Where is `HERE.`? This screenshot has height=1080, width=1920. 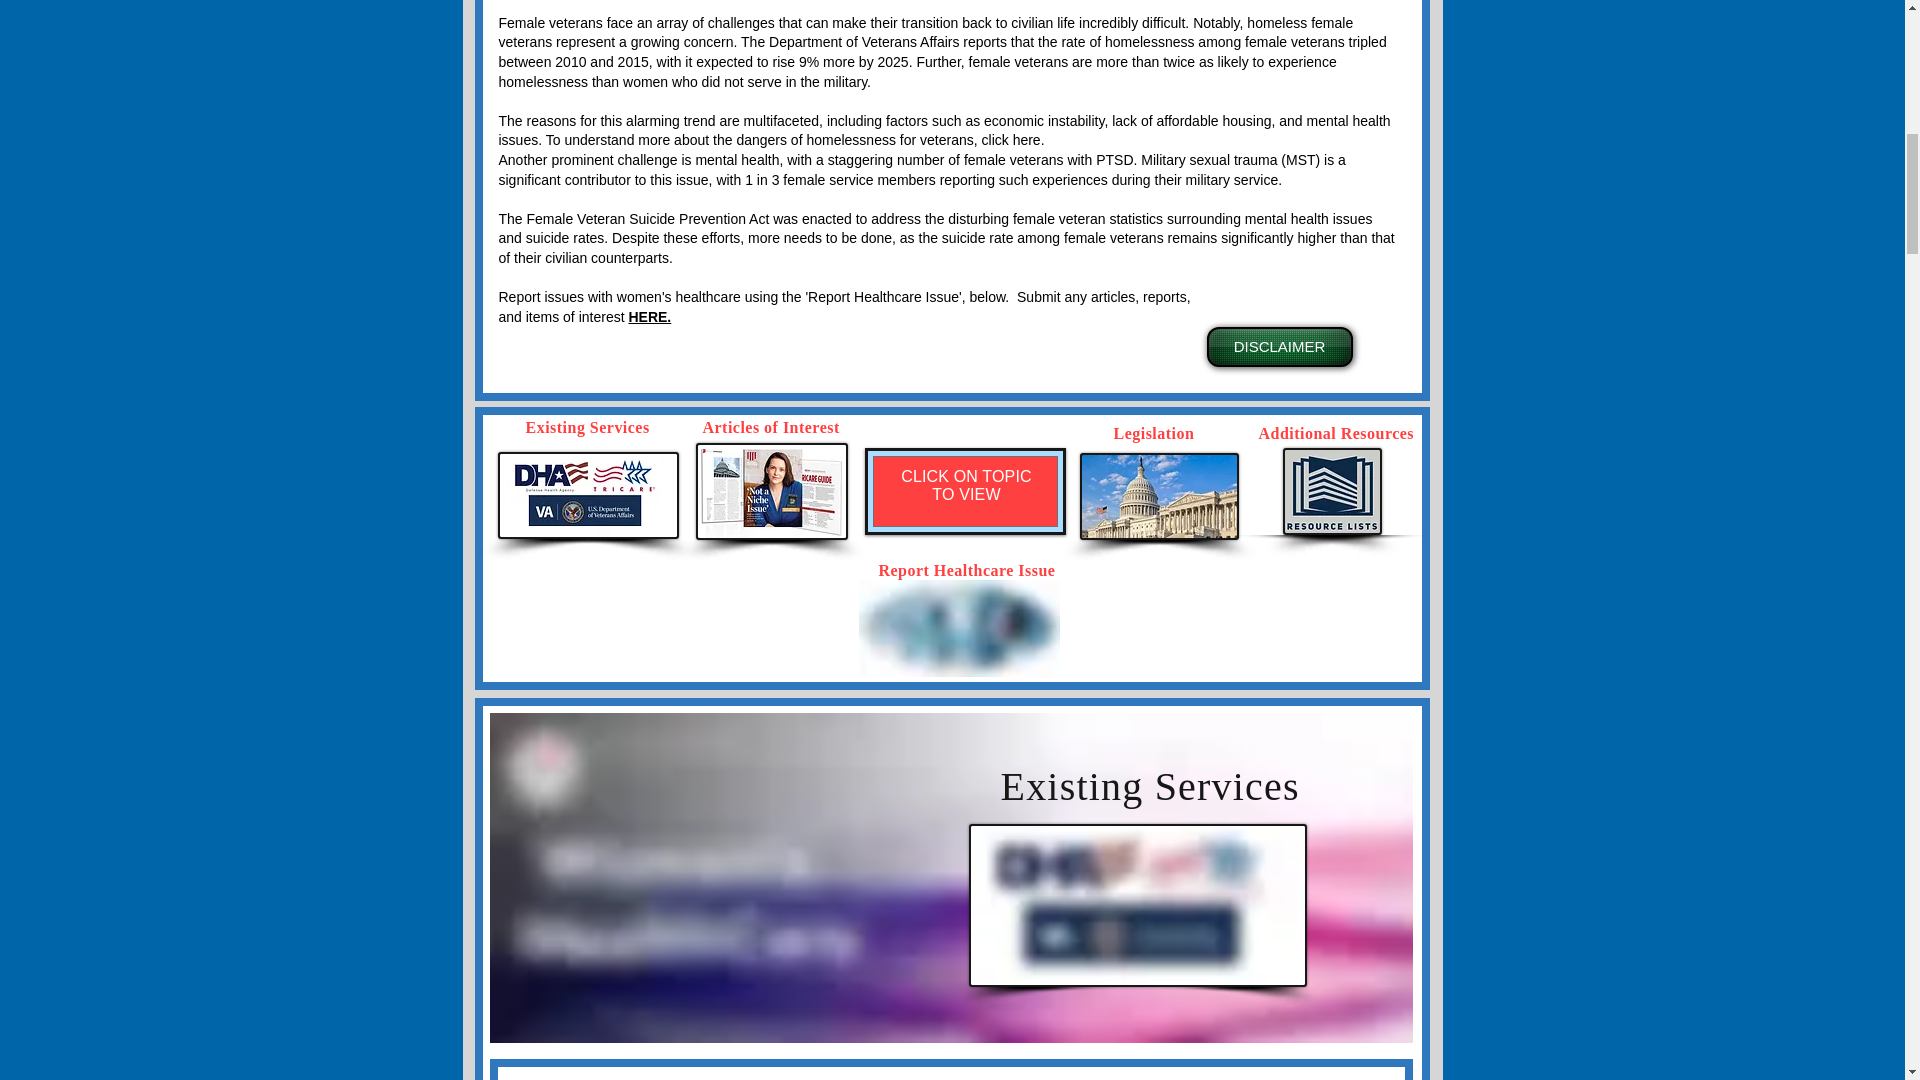
HERE. is located at coordinates (648, 316).